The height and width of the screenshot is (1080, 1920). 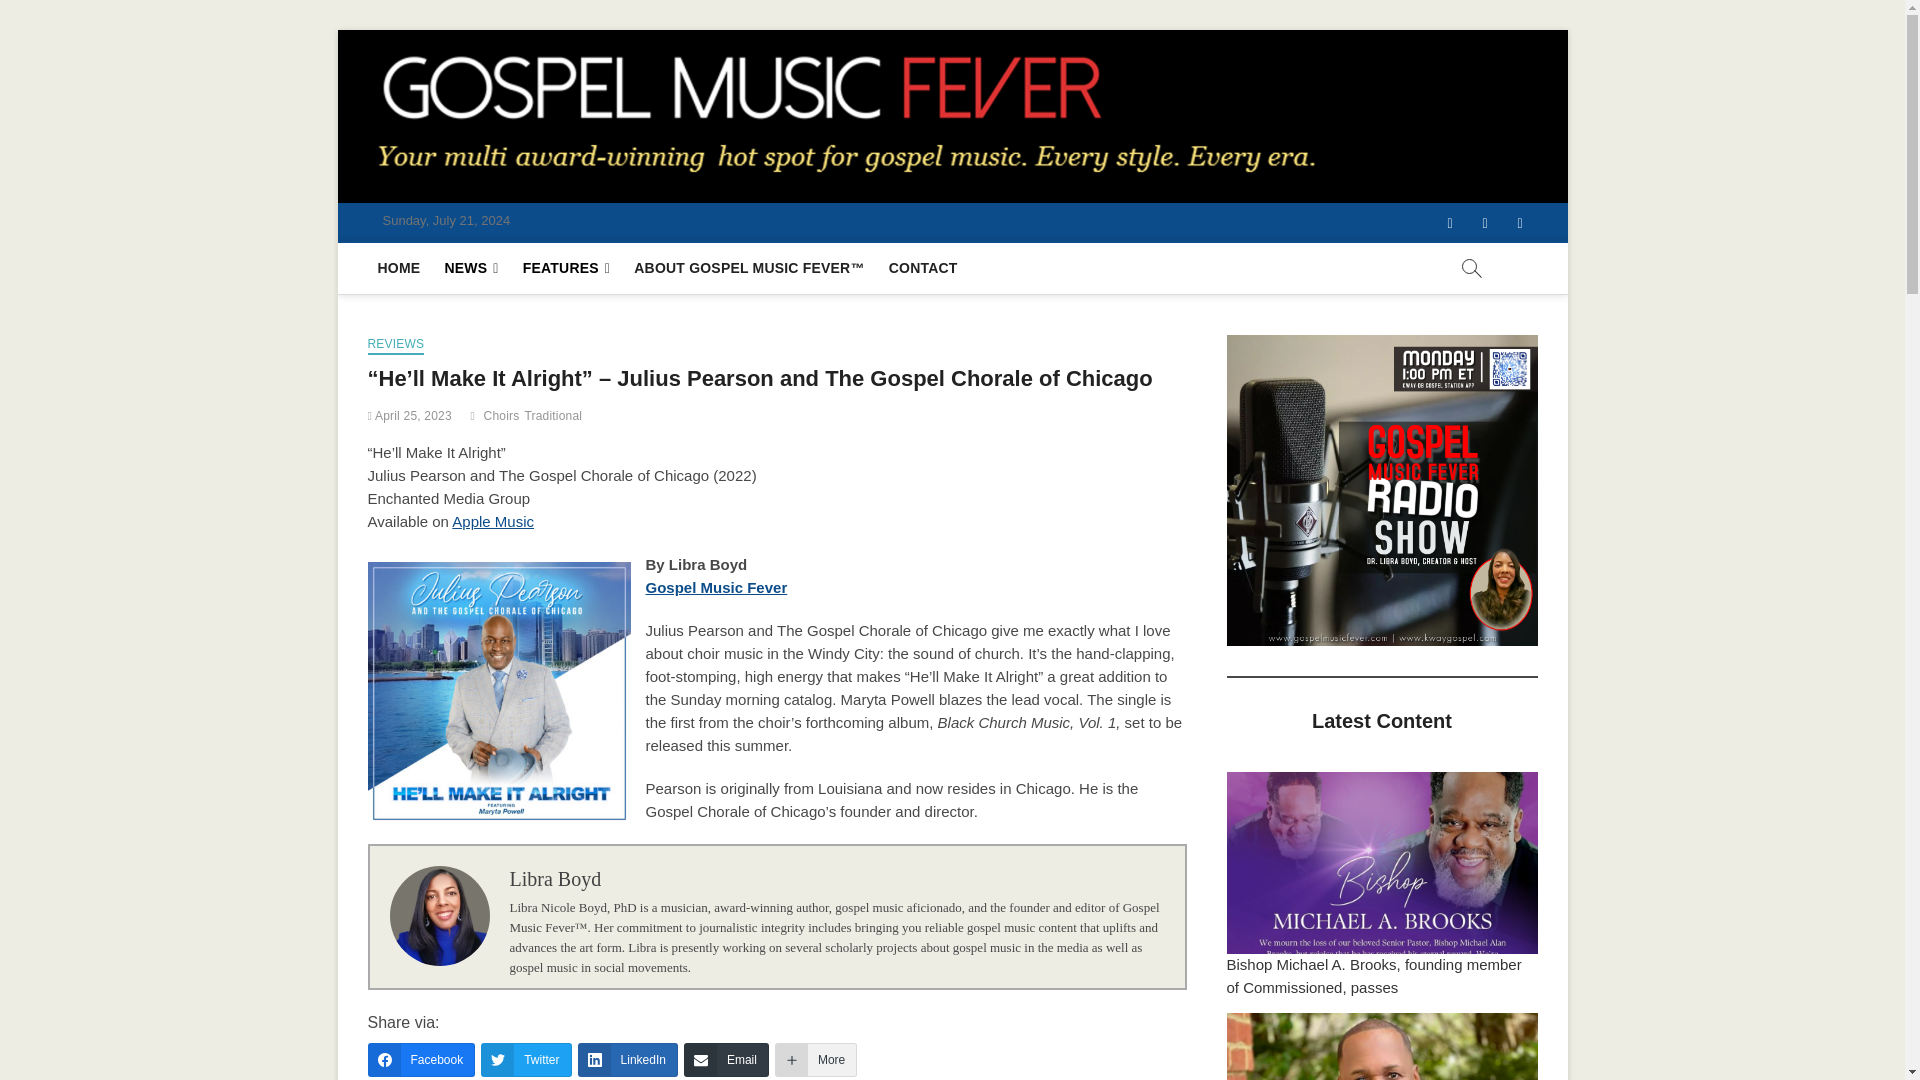 I want to click on Facebook, so click(x=1449, y=223).